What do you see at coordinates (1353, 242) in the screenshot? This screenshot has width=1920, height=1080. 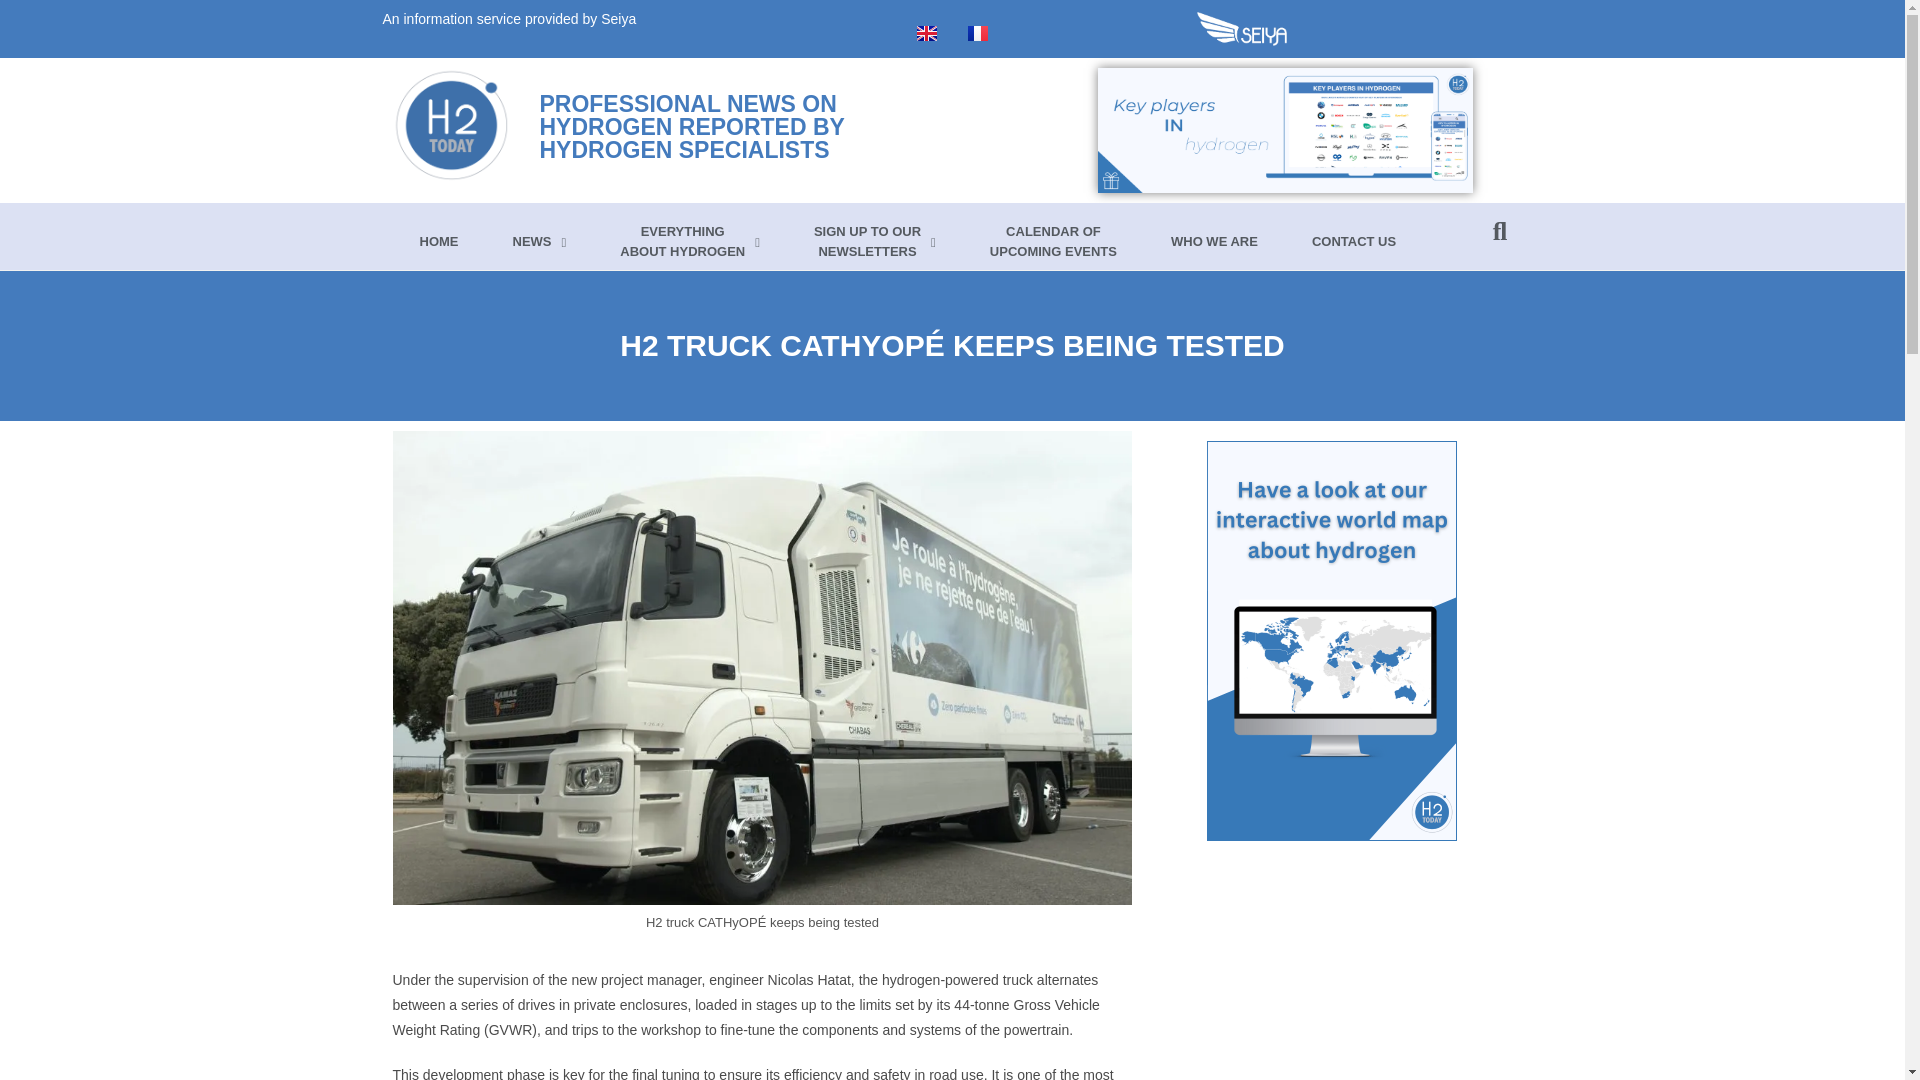 I see `CONTACT US` at bounding box center [1353, 242].